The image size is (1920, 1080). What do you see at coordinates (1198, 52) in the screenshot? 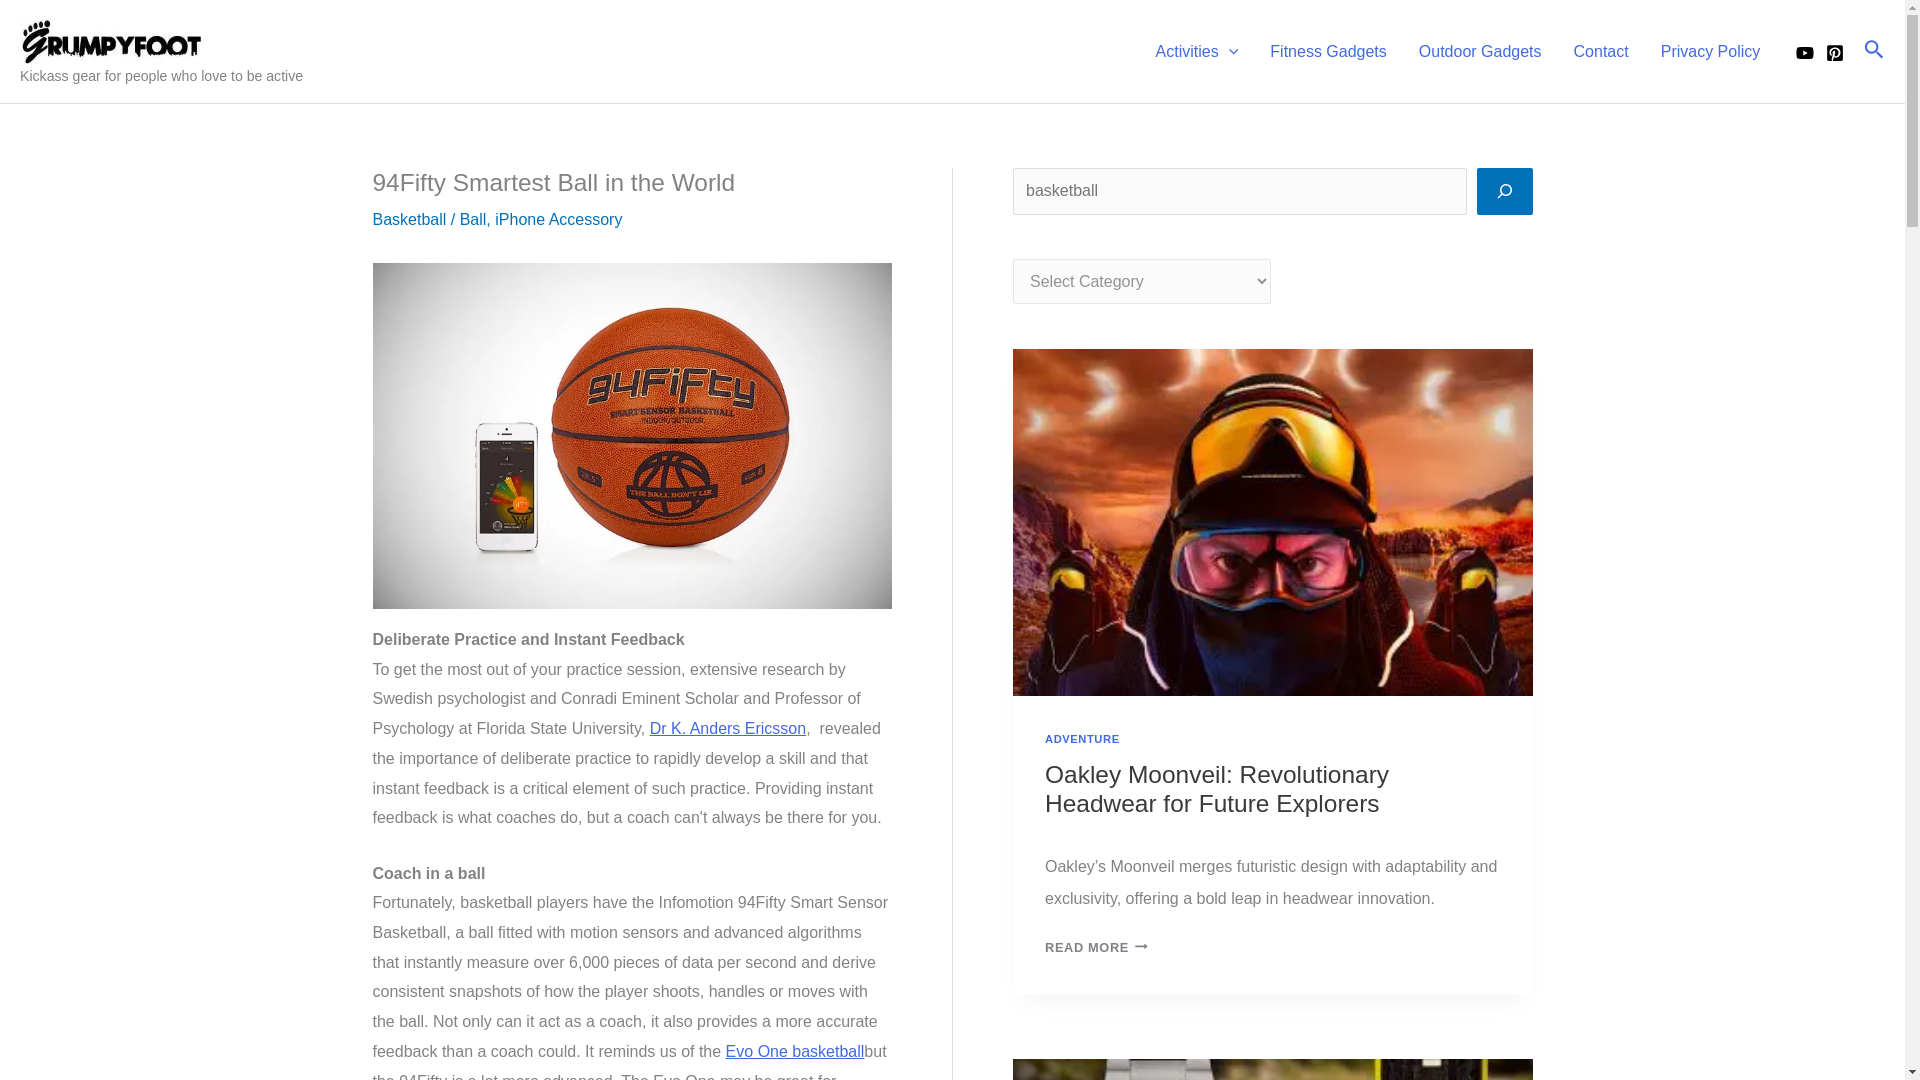
I see `Activities` at bounding box center [1198, 52].